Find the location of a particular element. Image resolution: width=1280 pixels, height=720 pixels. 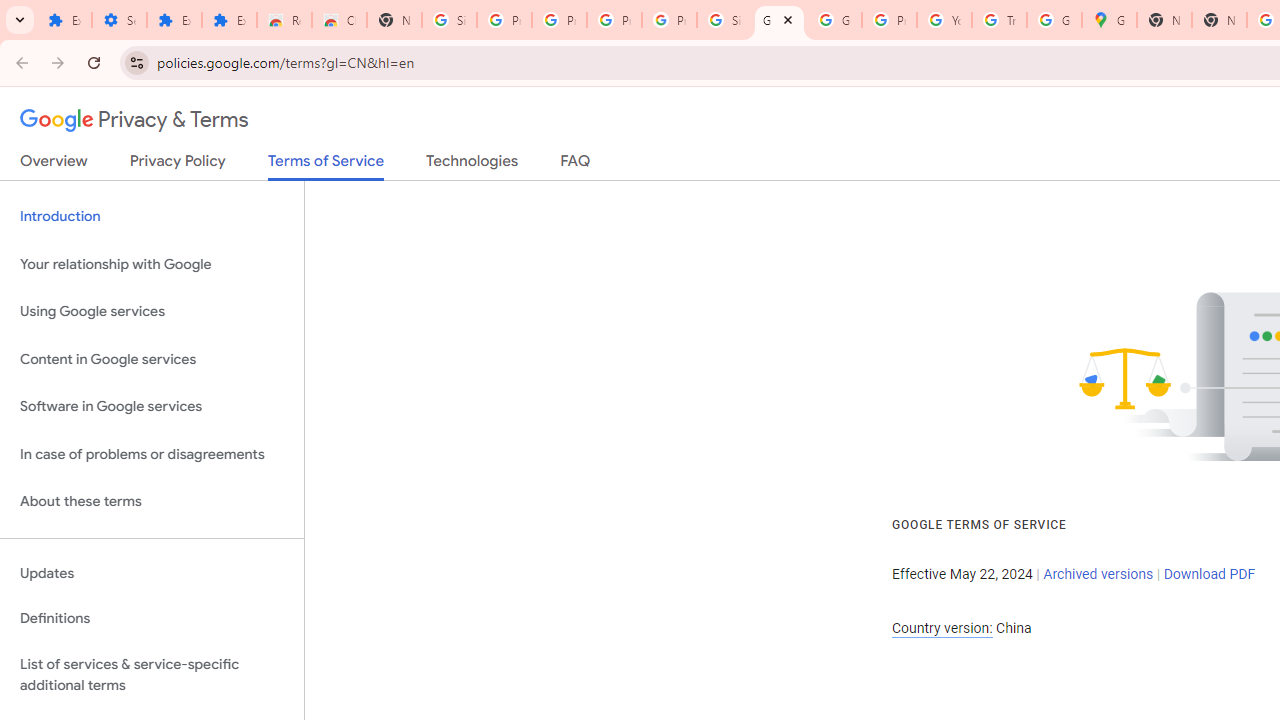

List of services & service-specific additional terms is located at coordinates (152, 674).